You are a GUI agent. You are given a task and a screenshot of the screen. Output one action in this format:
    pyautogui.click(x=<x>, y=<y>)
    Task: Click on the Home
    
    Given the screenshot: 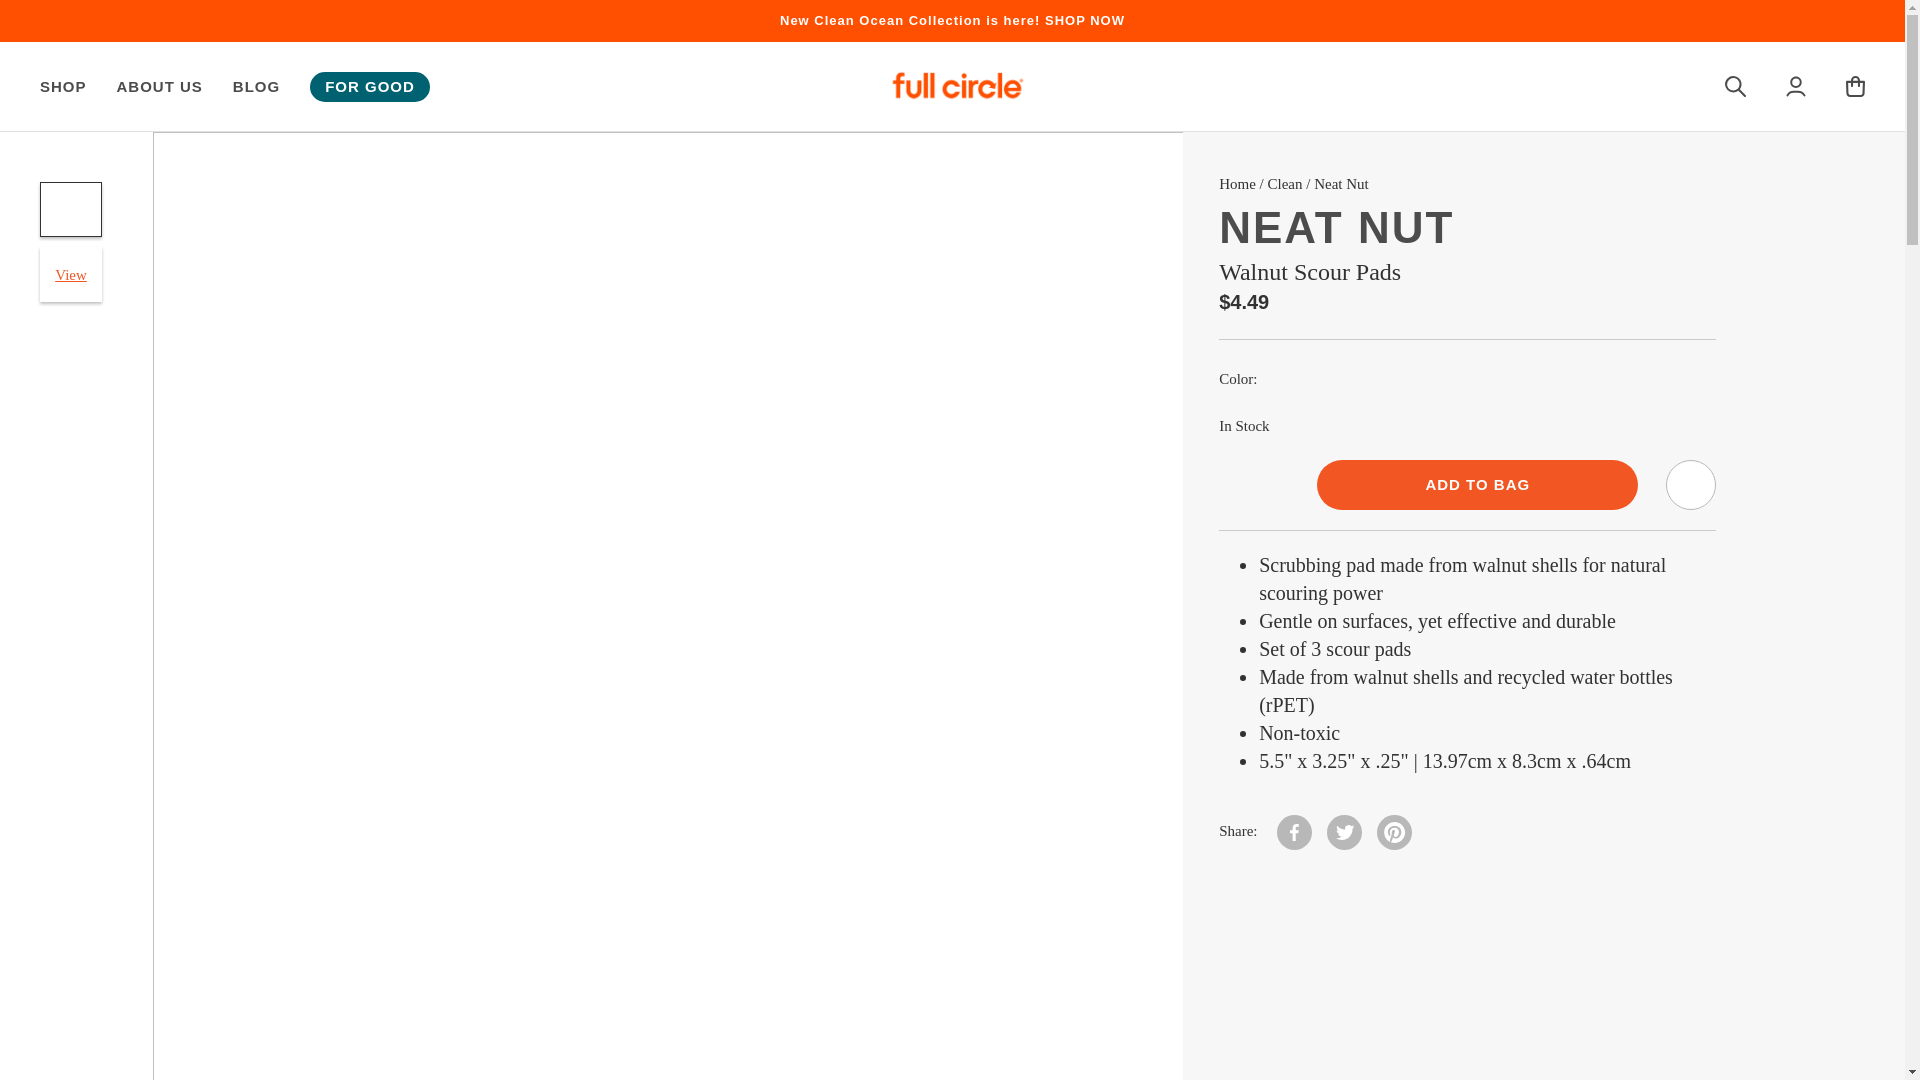 What is the action you would take?
    pyautogui.click(x=1237, y=184)
    